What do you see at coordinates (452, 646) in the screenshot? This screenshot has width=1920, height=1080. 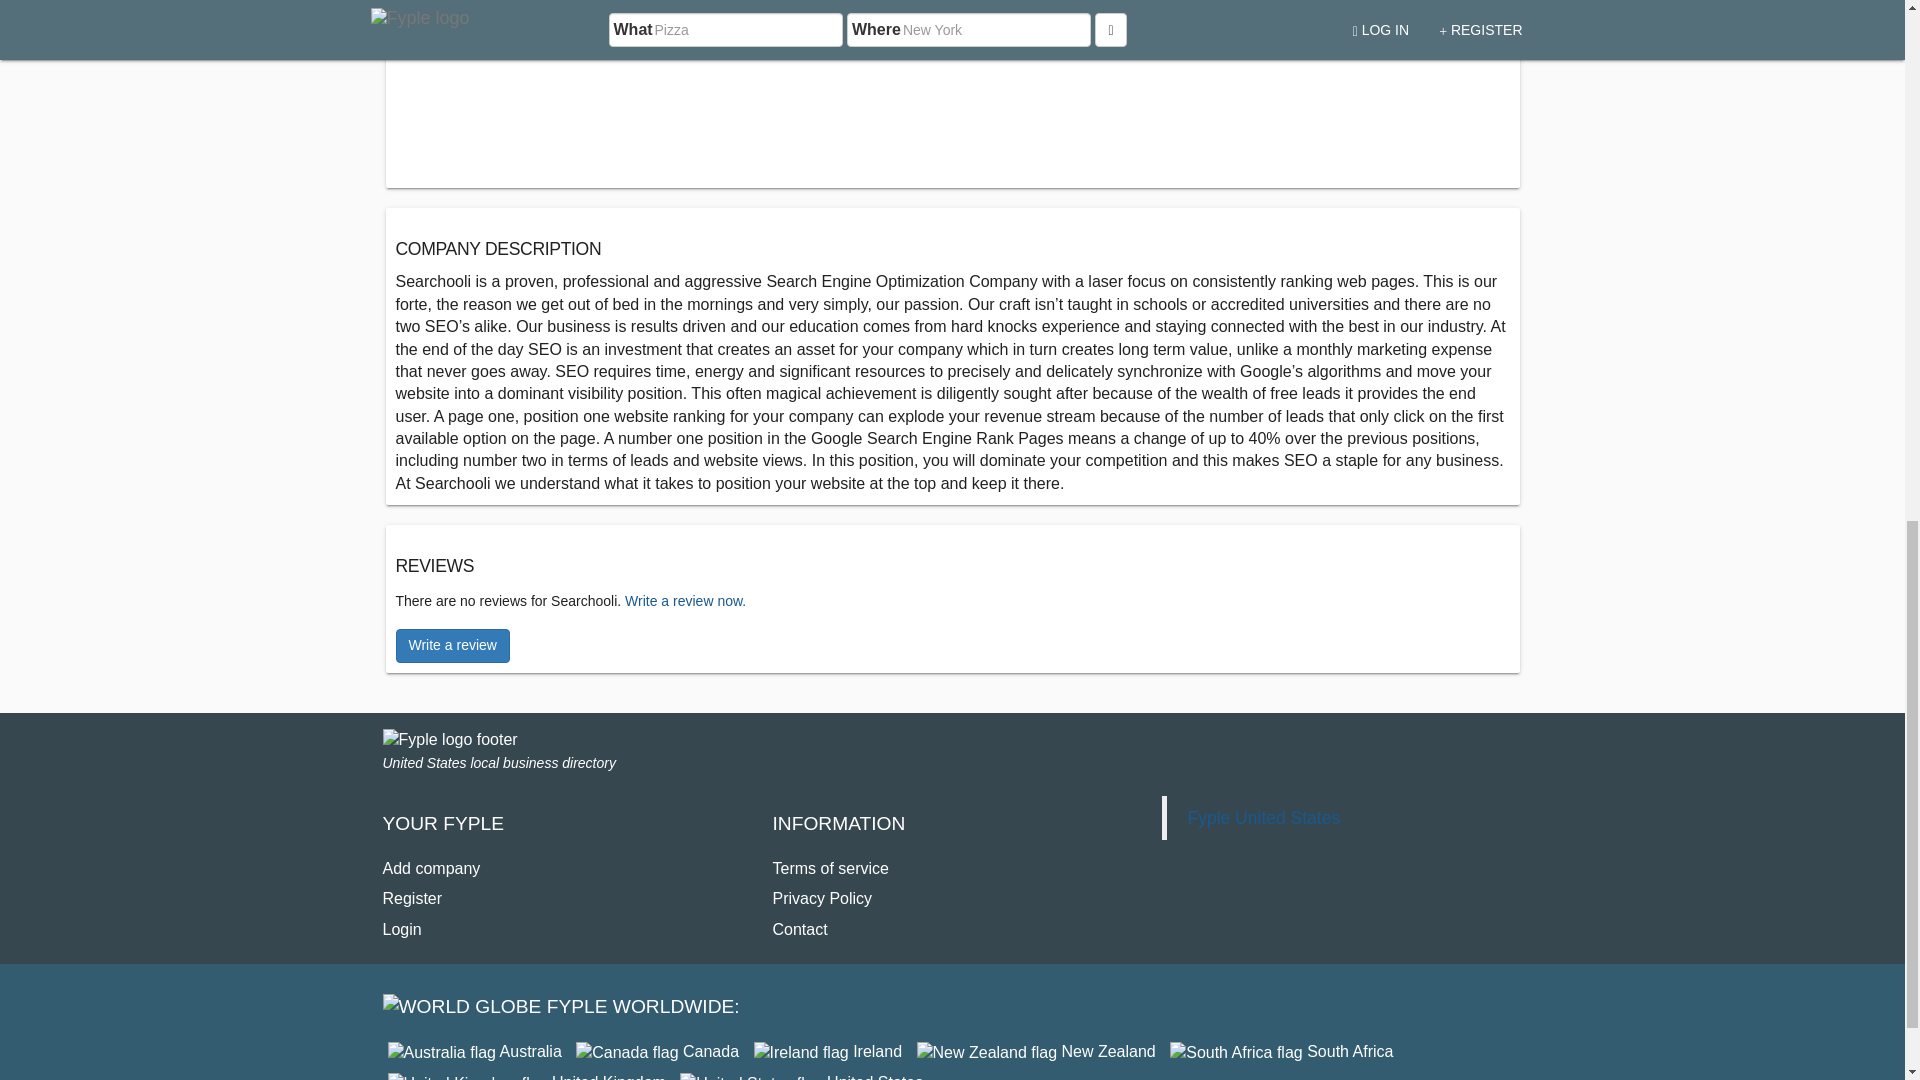 I see `Write a review` at bounding box center [452, 646].